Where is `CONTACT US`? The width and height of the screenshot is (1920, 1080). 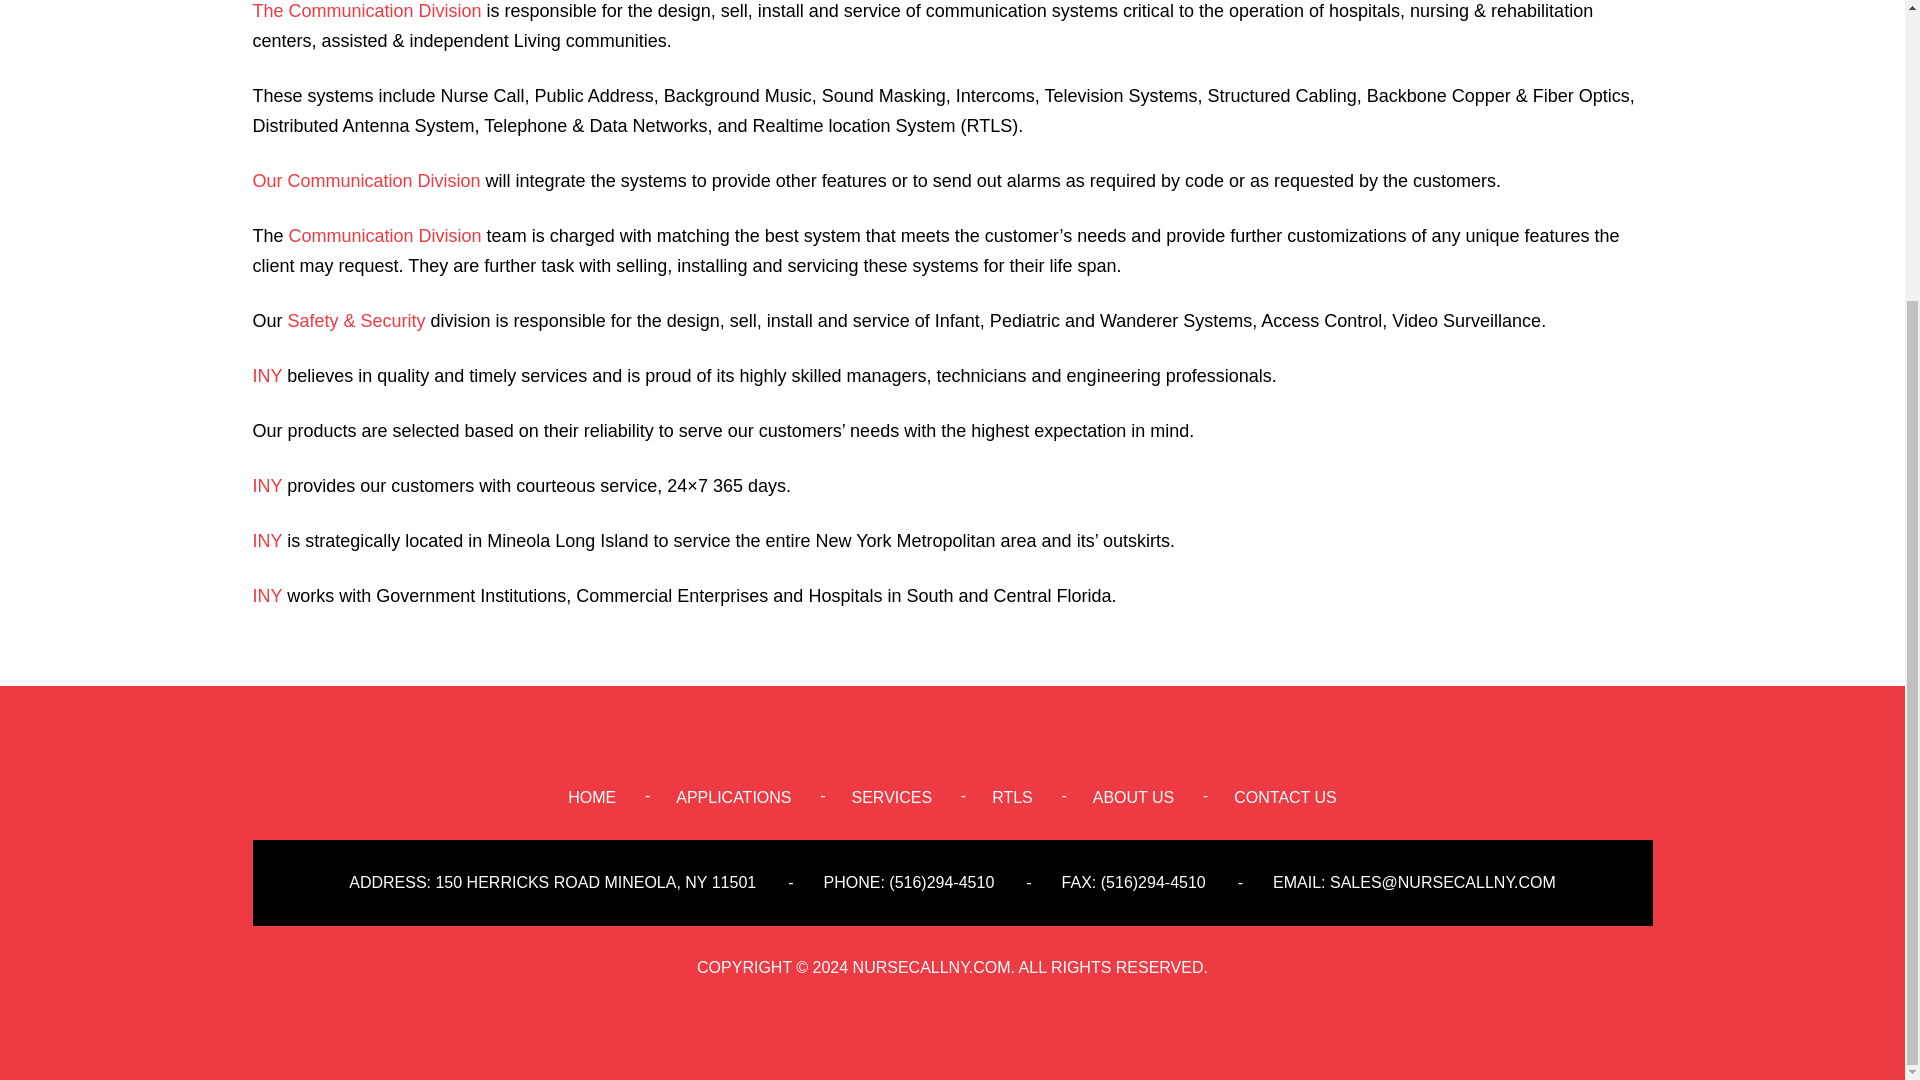
CONTACT US is located at coordinates (1285, 798).